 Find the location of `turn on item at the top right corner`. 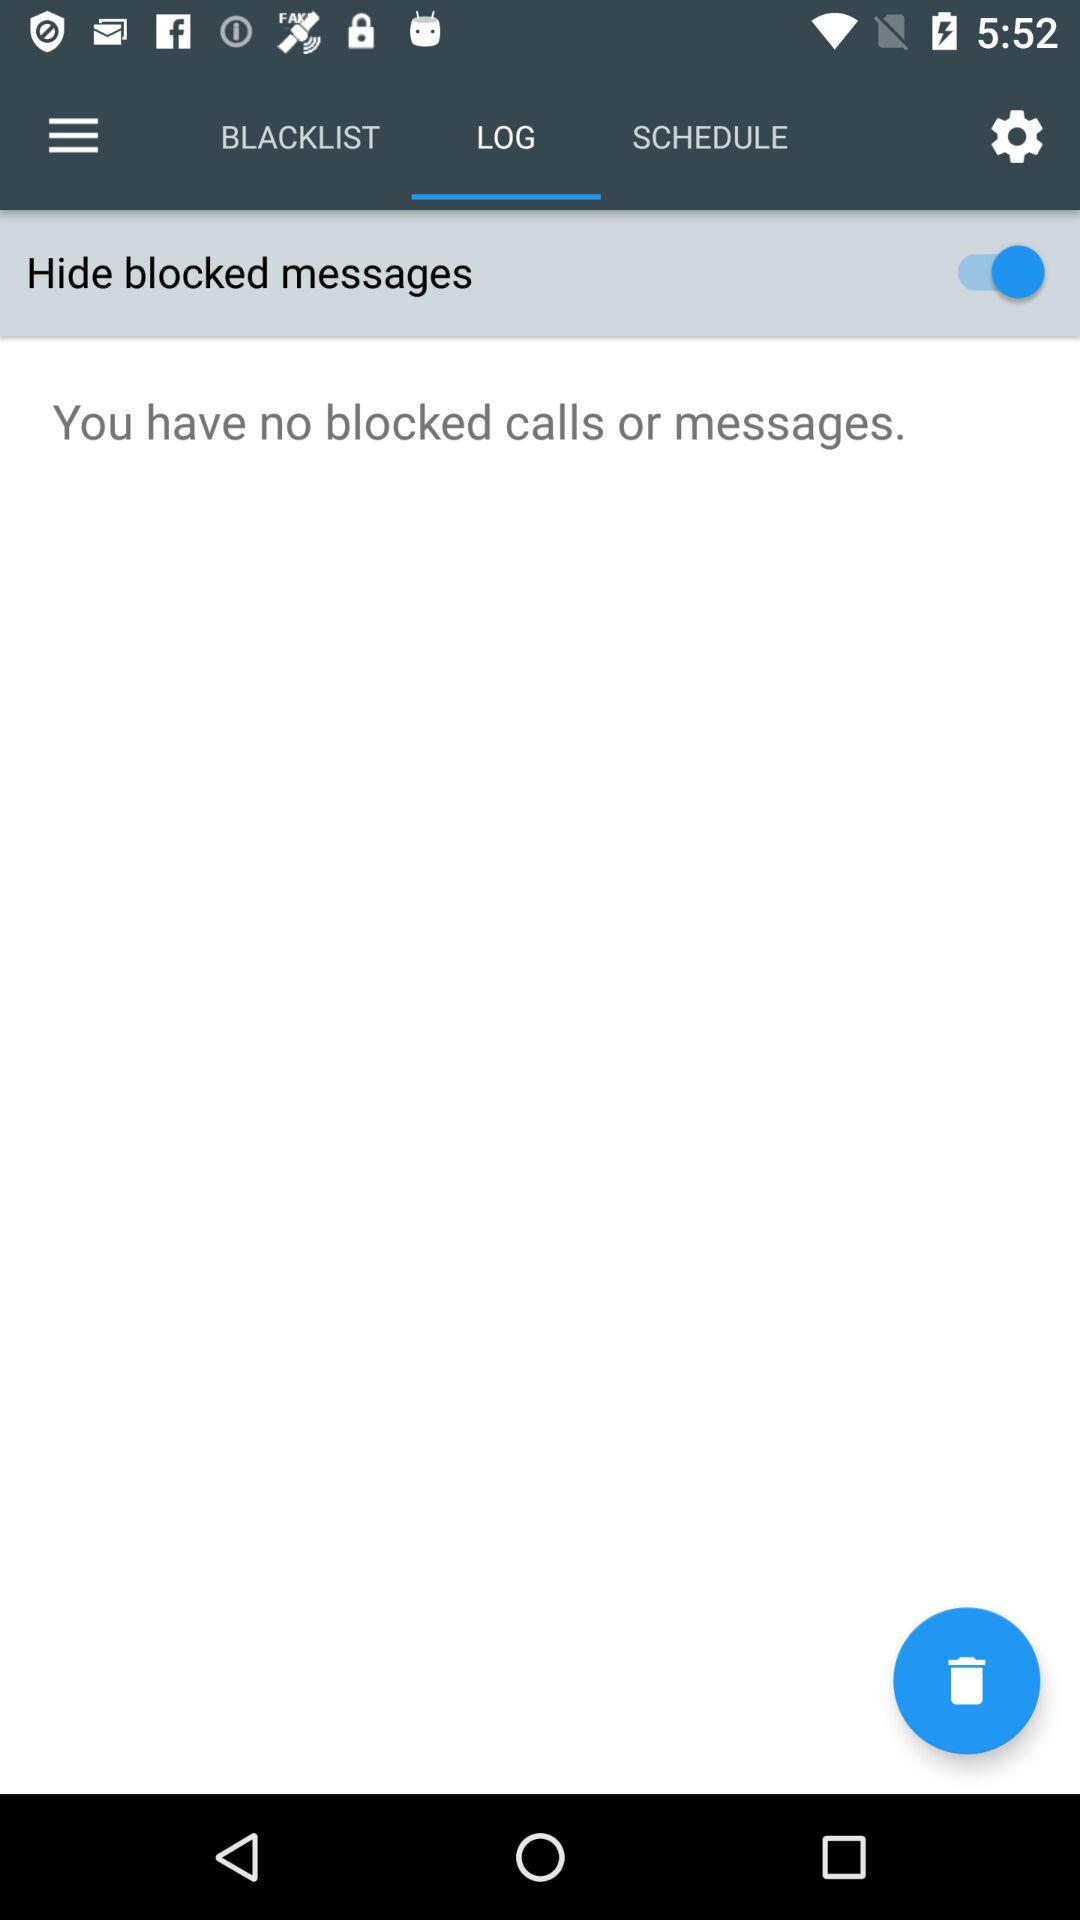

turn on item at the top right corner is located at coordinates (1016, 136).